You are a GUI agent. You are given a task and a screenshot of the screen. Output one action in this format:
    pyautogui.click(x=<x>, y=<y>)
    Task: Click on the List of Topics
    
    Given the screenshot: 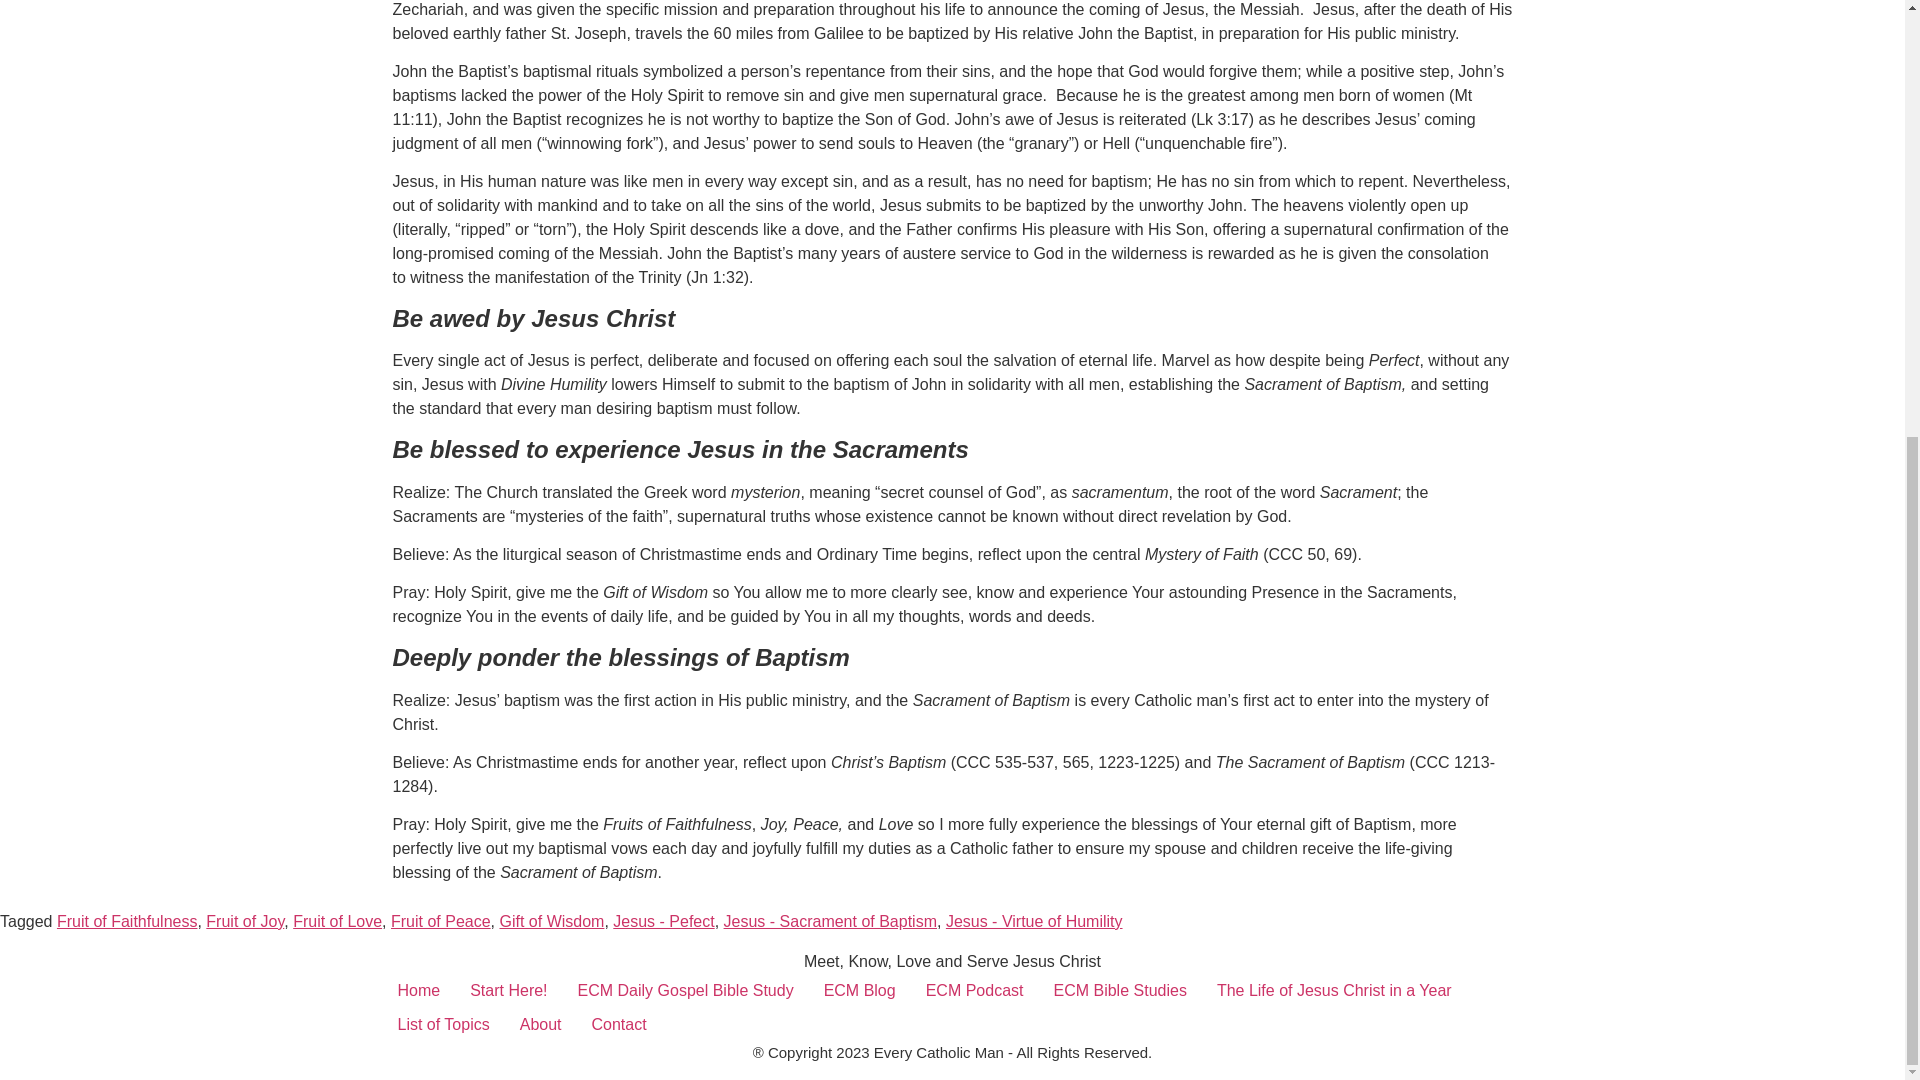 What is the action you would take?
    pyautogui.click(x=442, y=1024)
    